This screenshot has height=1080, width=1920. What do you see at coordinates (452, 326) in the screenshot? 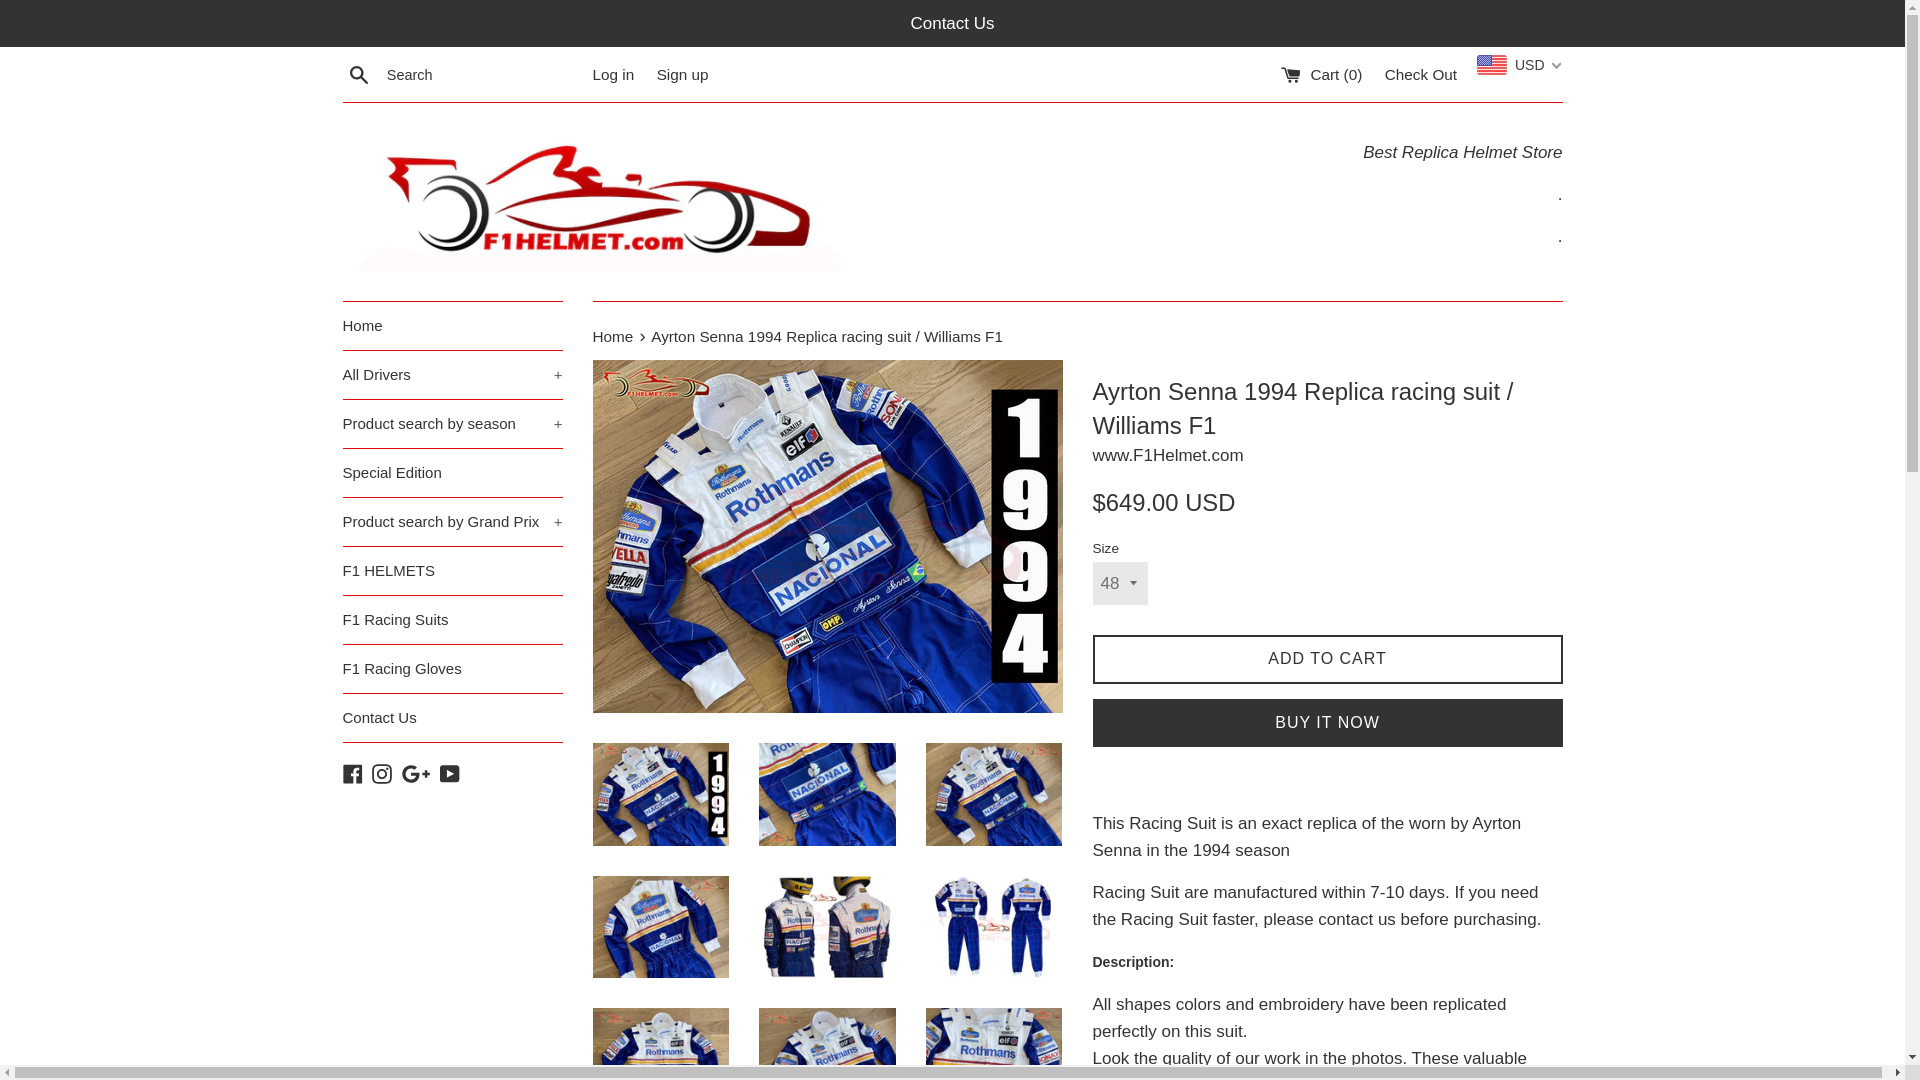
I see `Home` at bounding box center [452, 326].